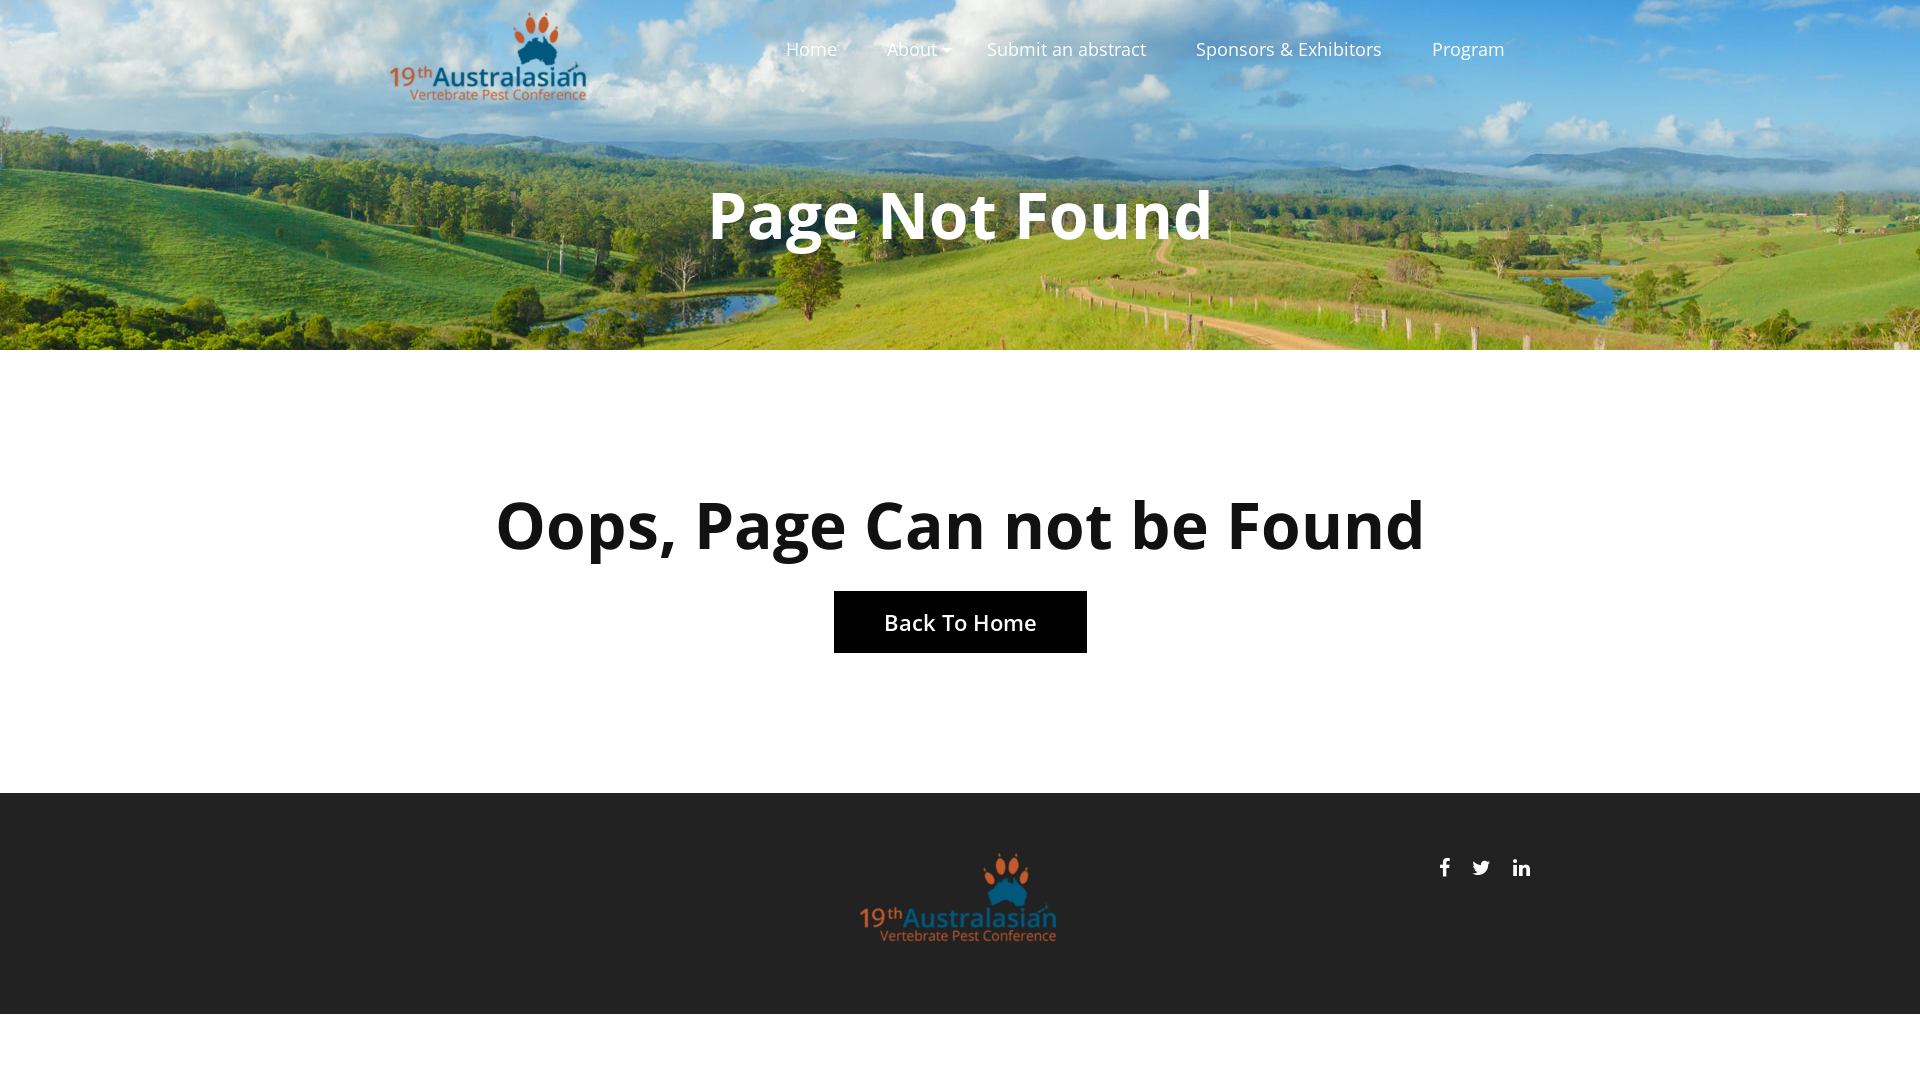 The width and height of the screenshot is (1920, 1080). What do you see at coordinates (960, 622) in the screenshot?
I see `Back To Home` at bounding box center [960, 622].